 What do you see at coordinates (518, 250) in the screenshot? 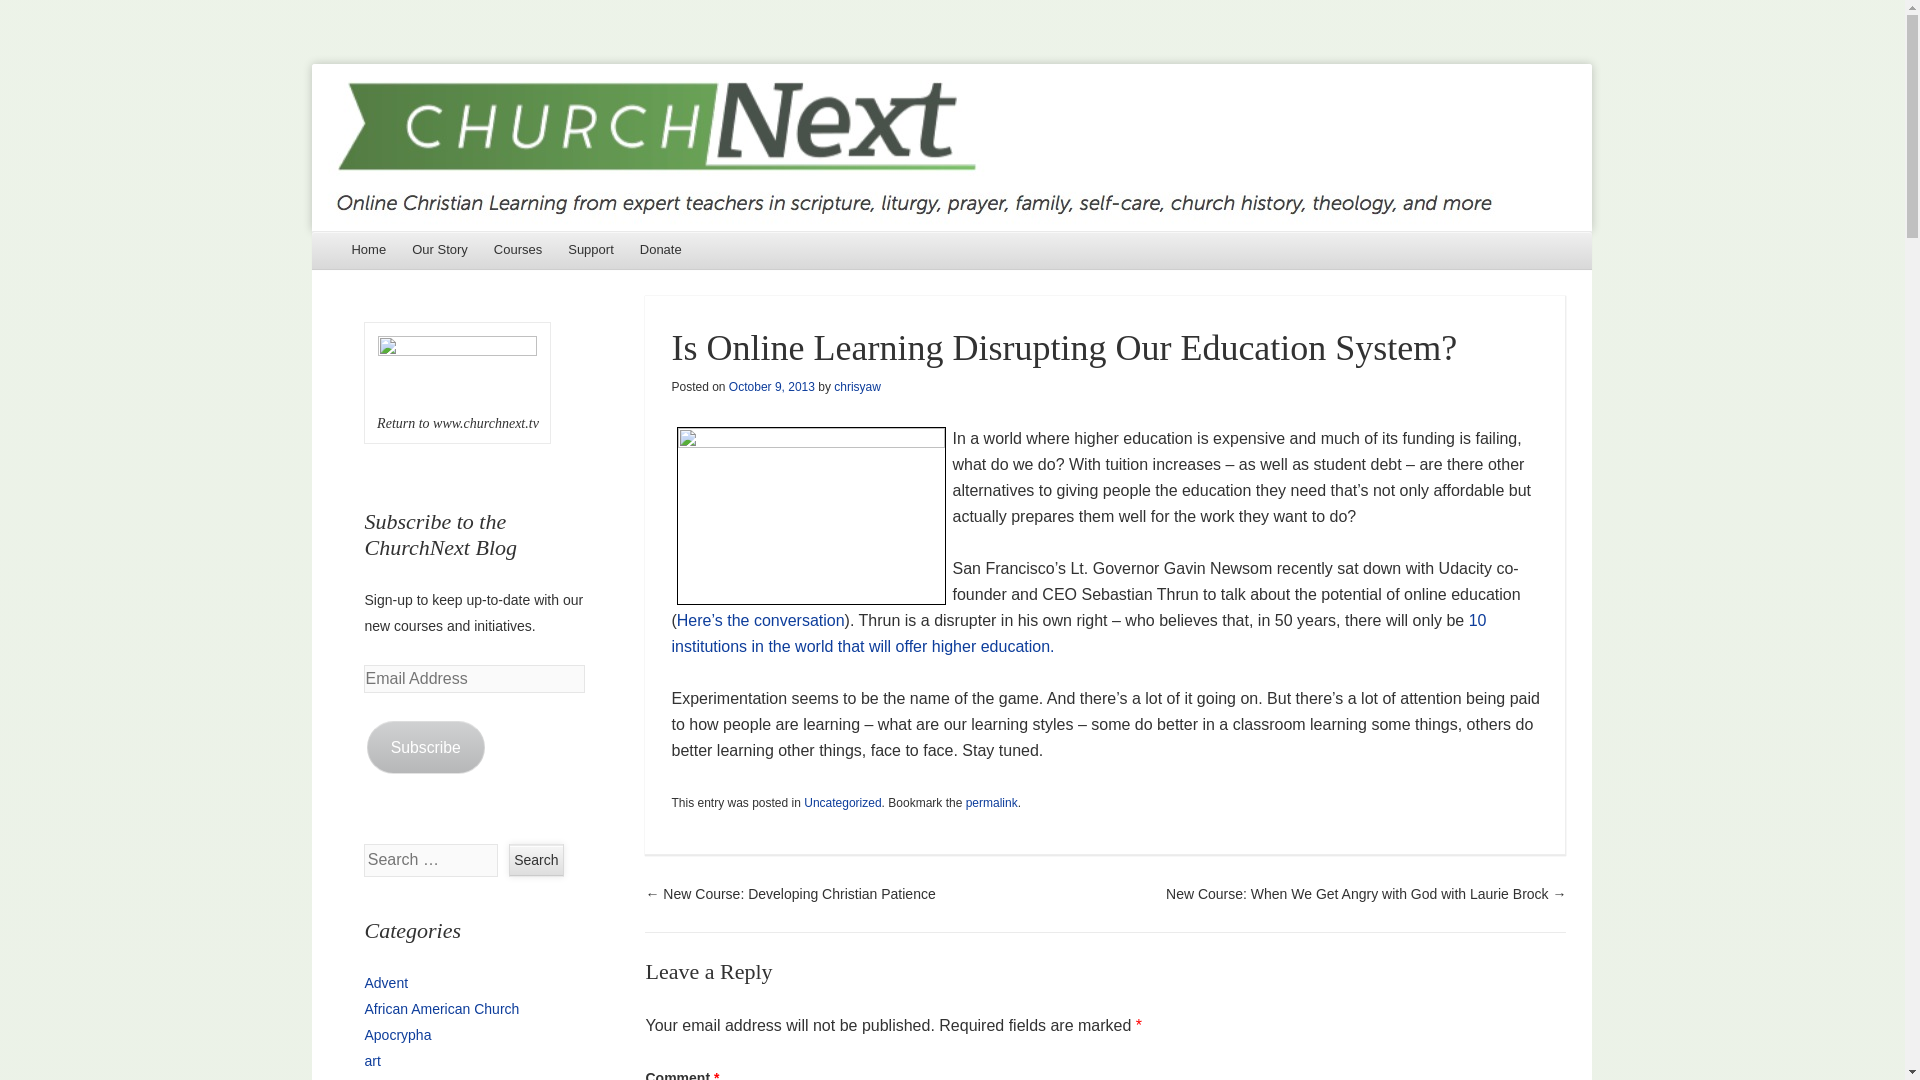
I see `Courses` at bounding box center [518, 250].